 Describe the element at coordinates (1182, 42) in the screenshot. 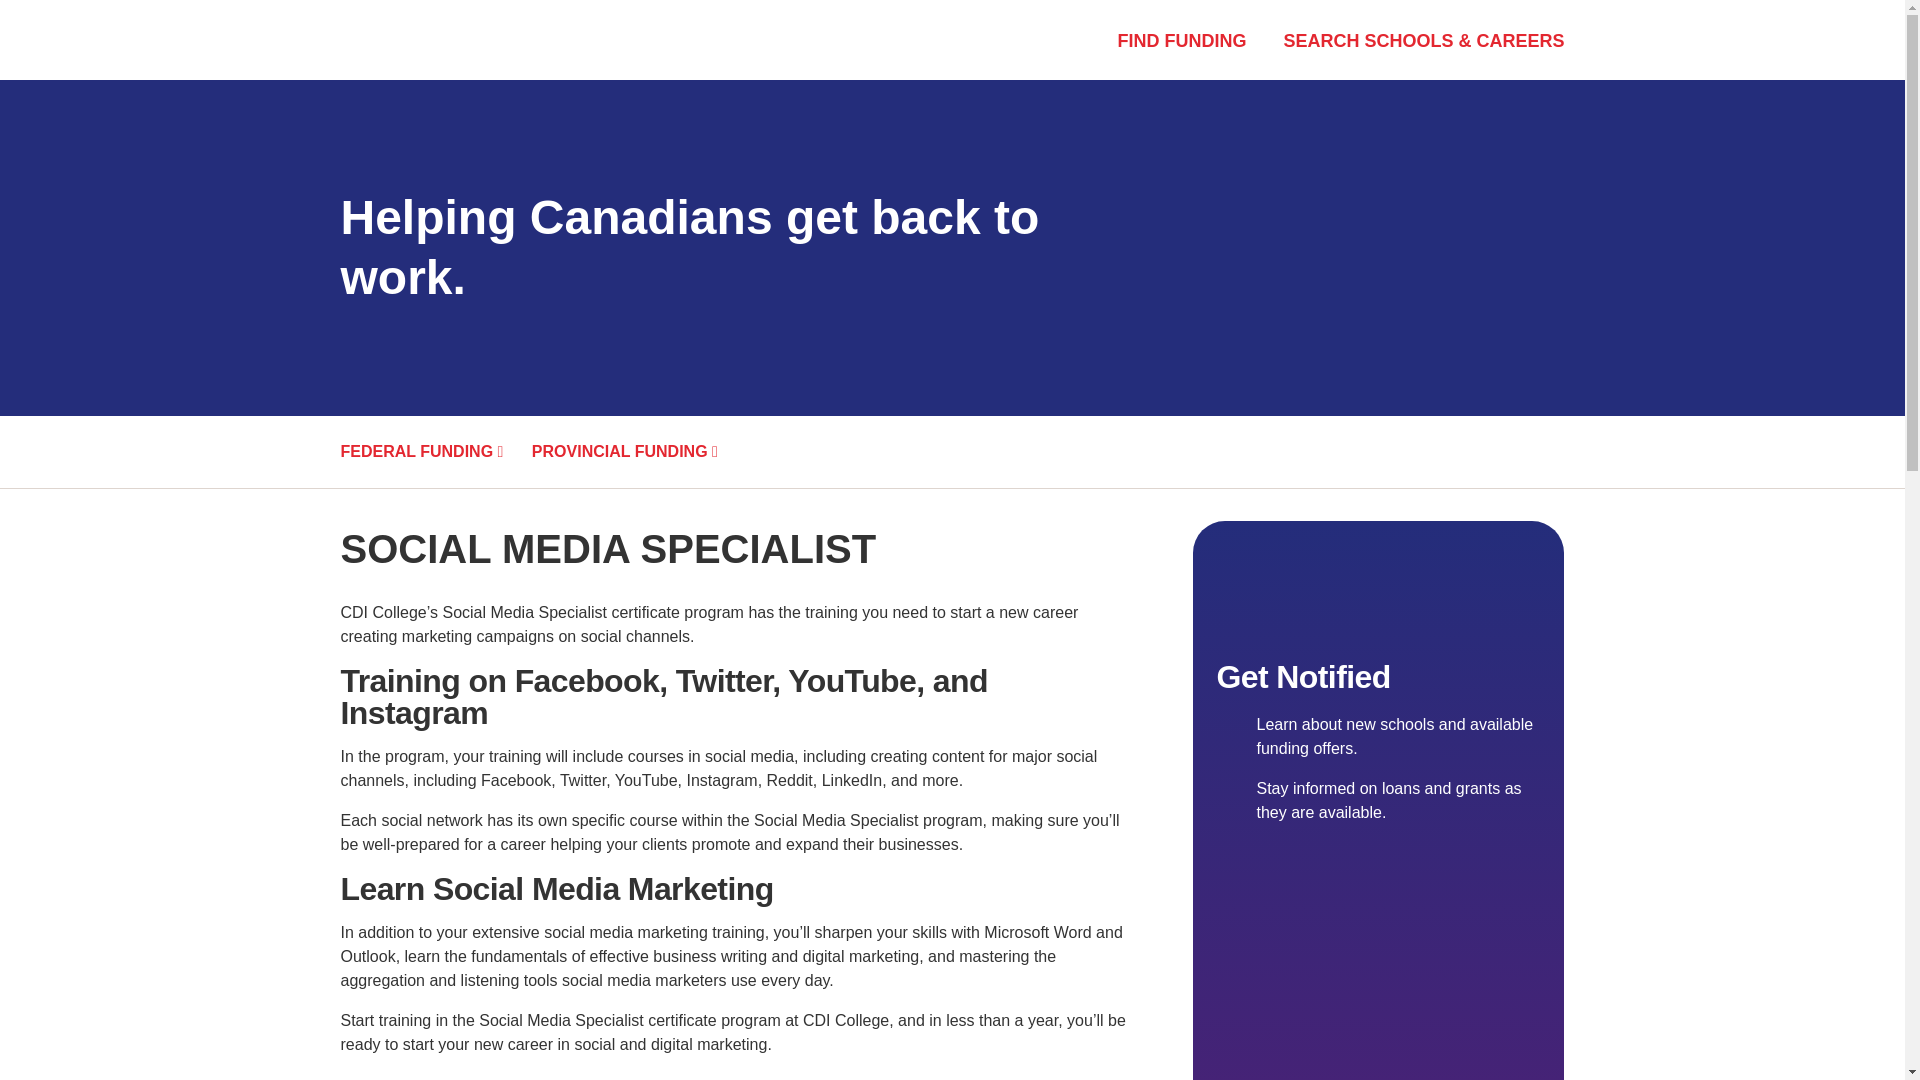

I see `FIND FUNDING` at that location.